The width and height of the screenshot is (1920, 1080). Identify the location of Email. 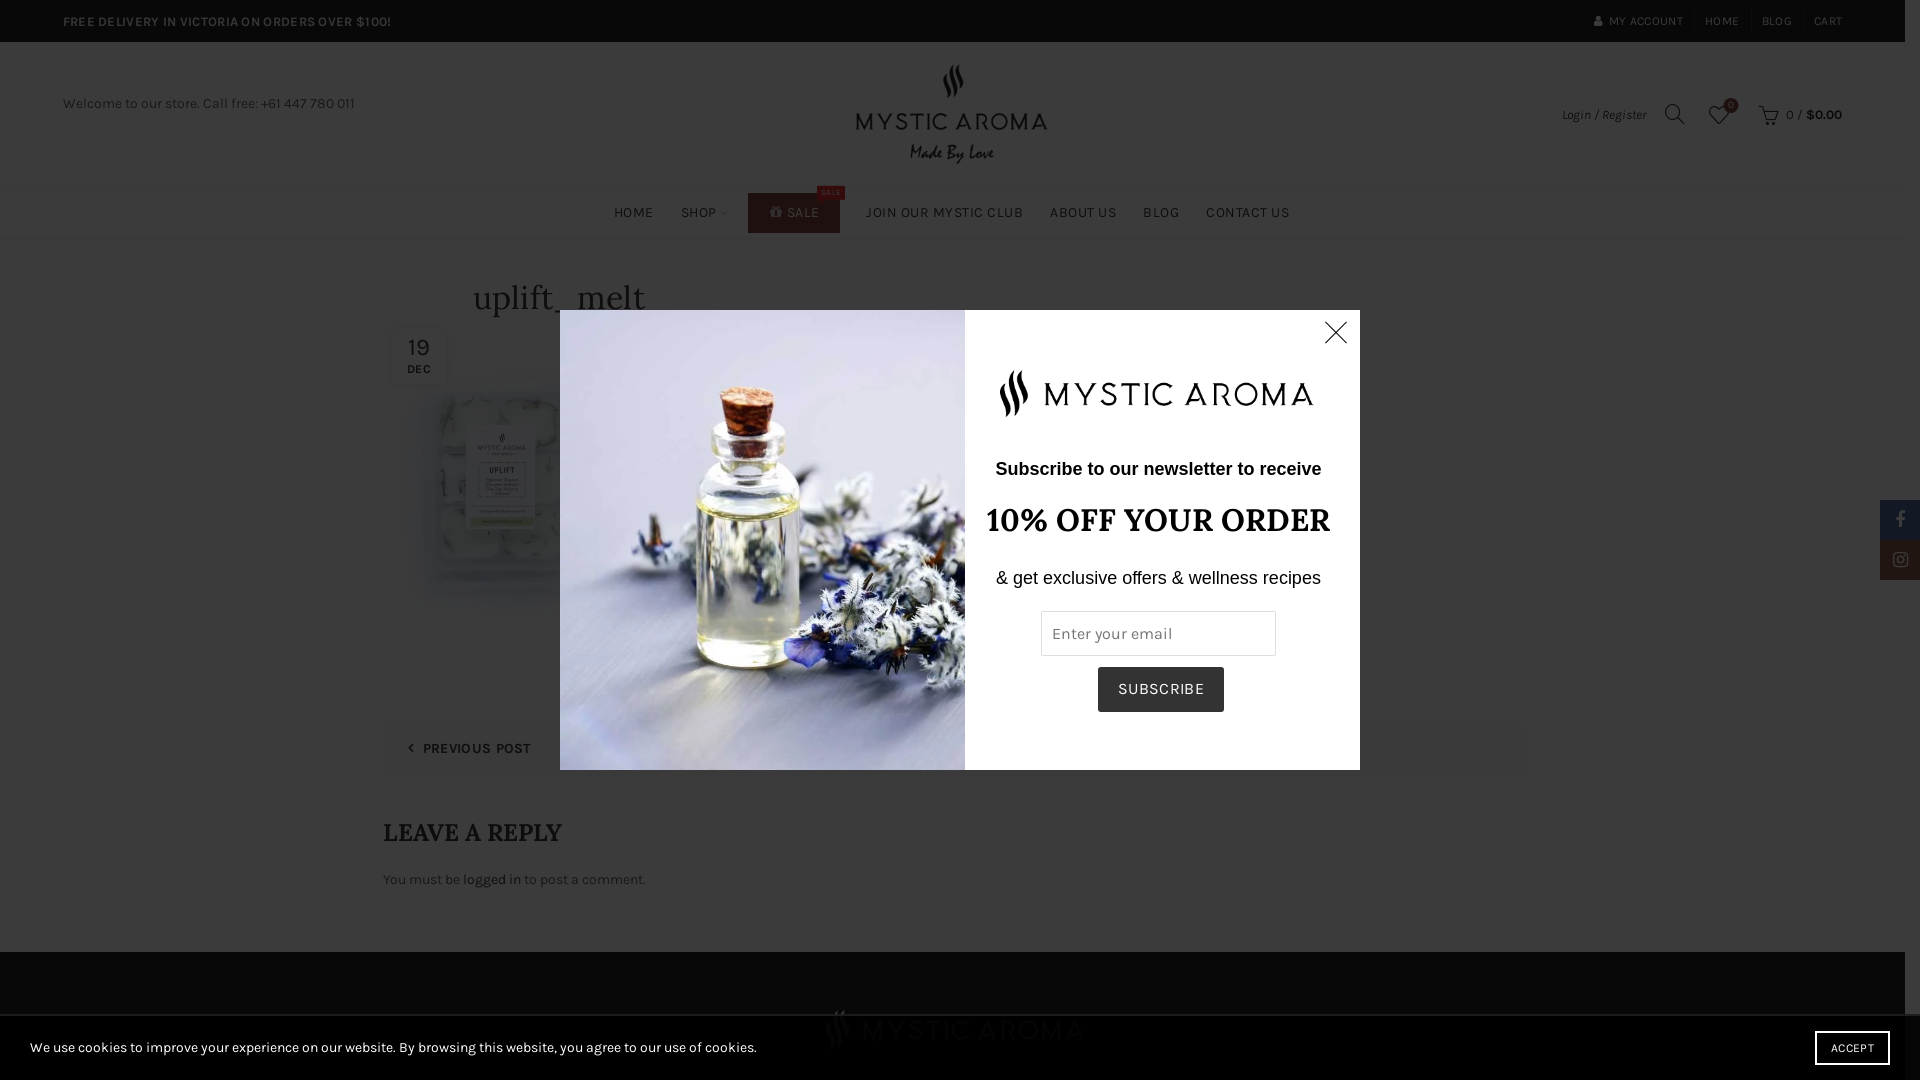
(978, 662).